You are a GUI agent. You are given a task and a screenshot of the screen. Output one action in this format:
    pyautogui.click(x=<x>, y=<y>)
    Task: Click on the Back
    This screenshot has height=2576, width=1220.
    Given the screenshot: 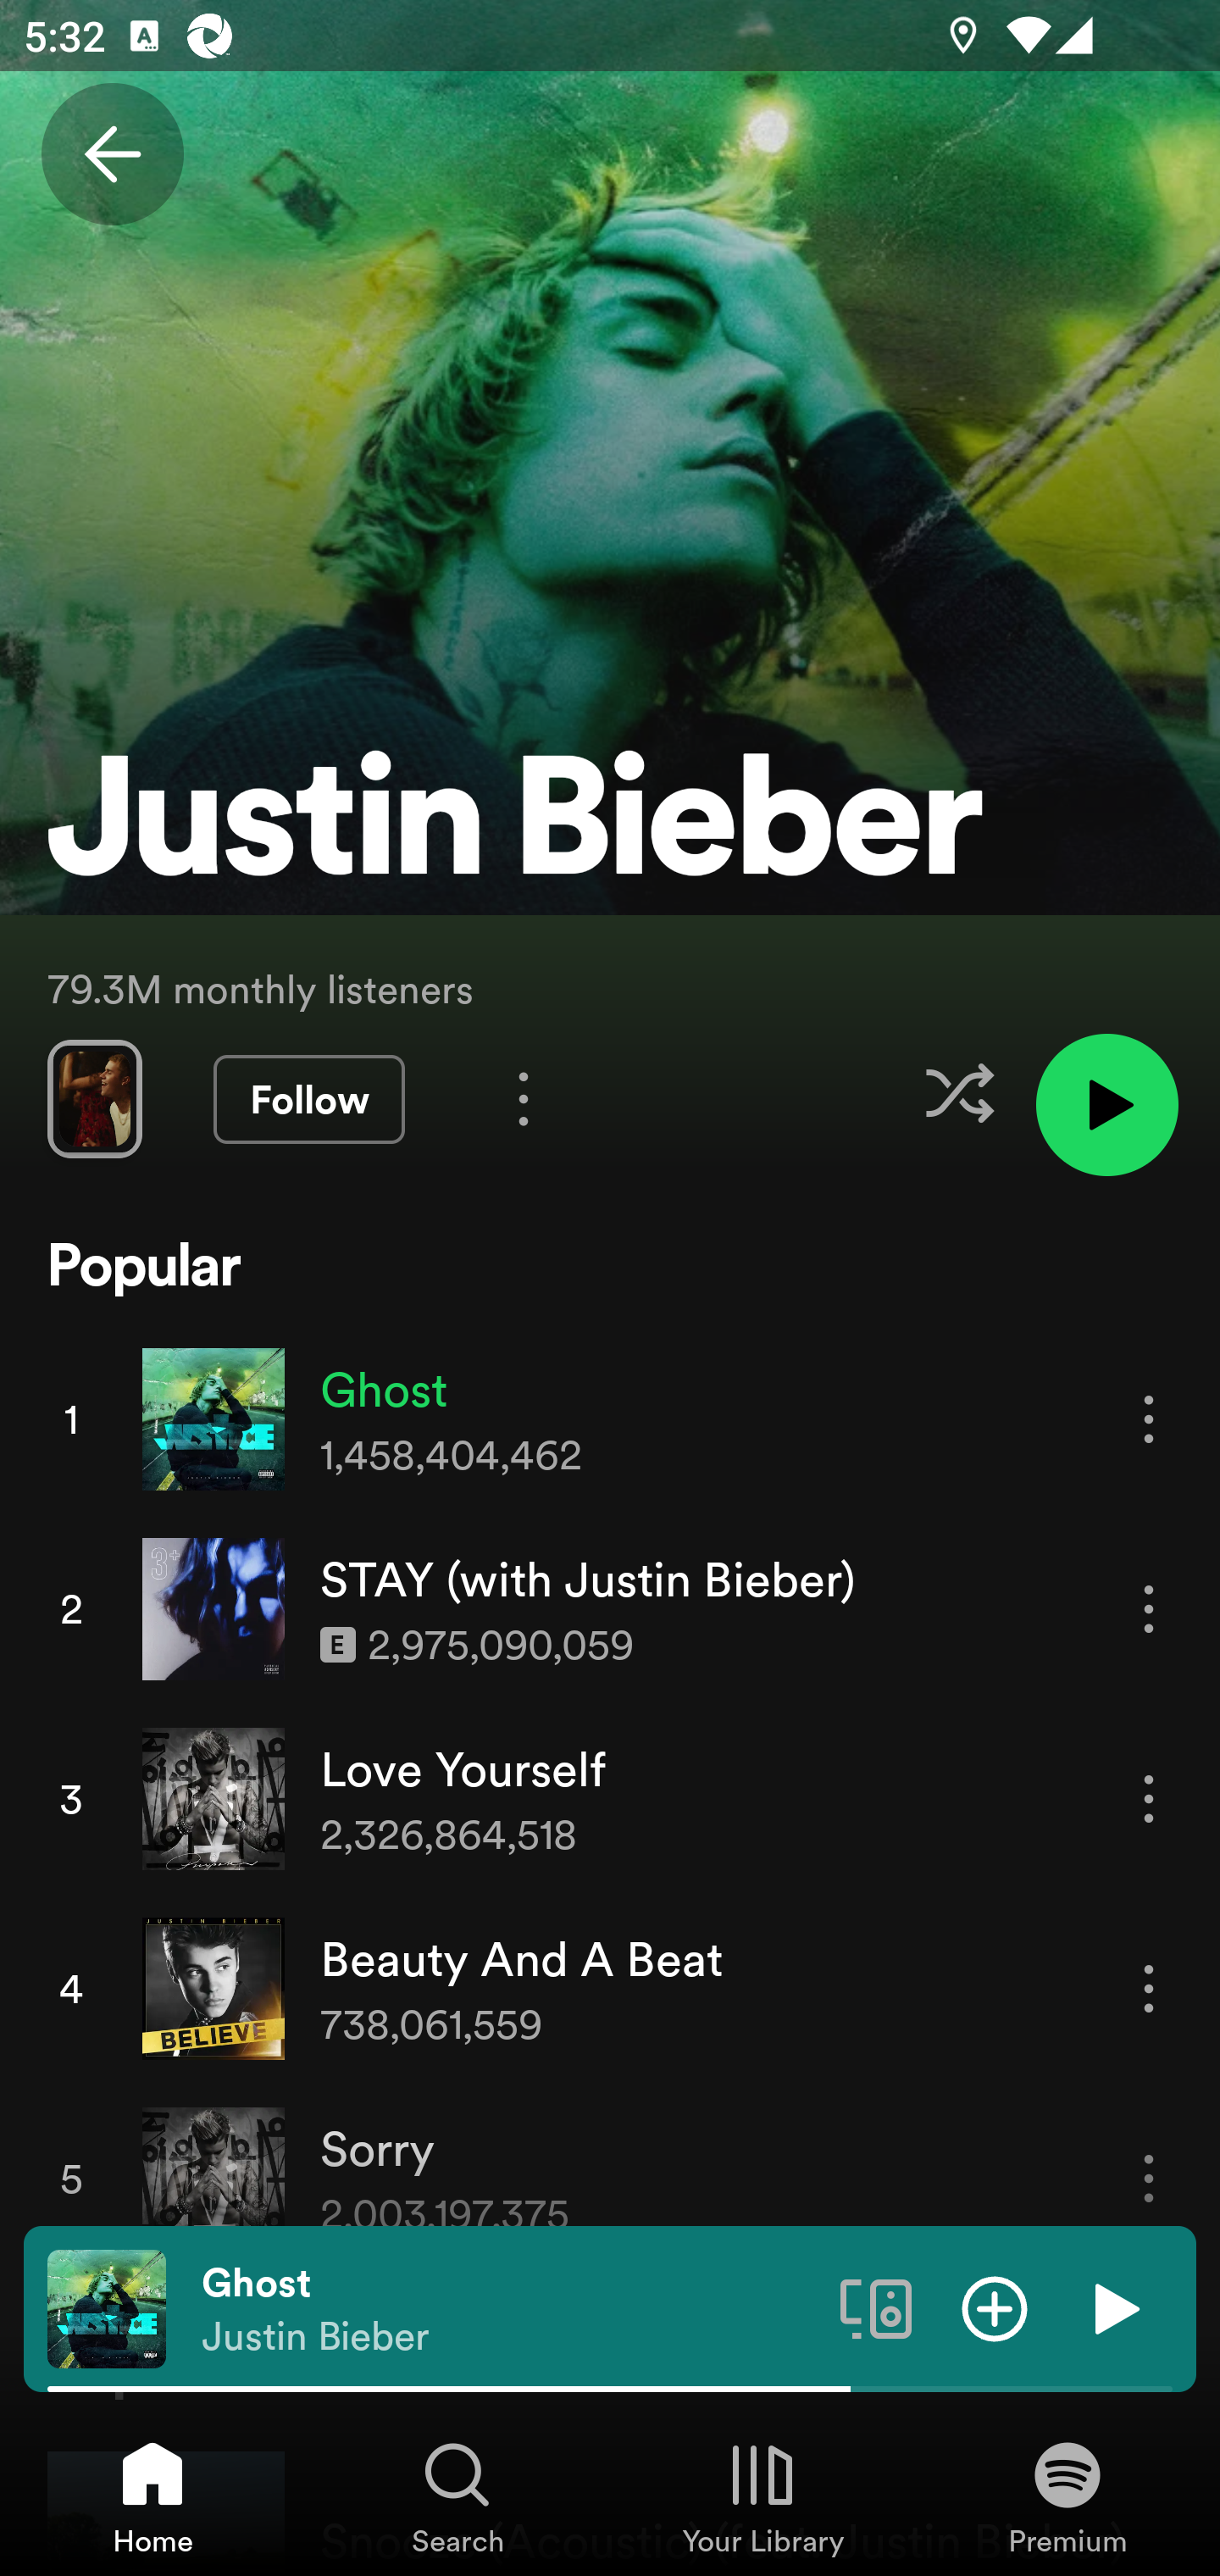 What is the action you would take?
    pyautogui.click(x=112, y=154)
    